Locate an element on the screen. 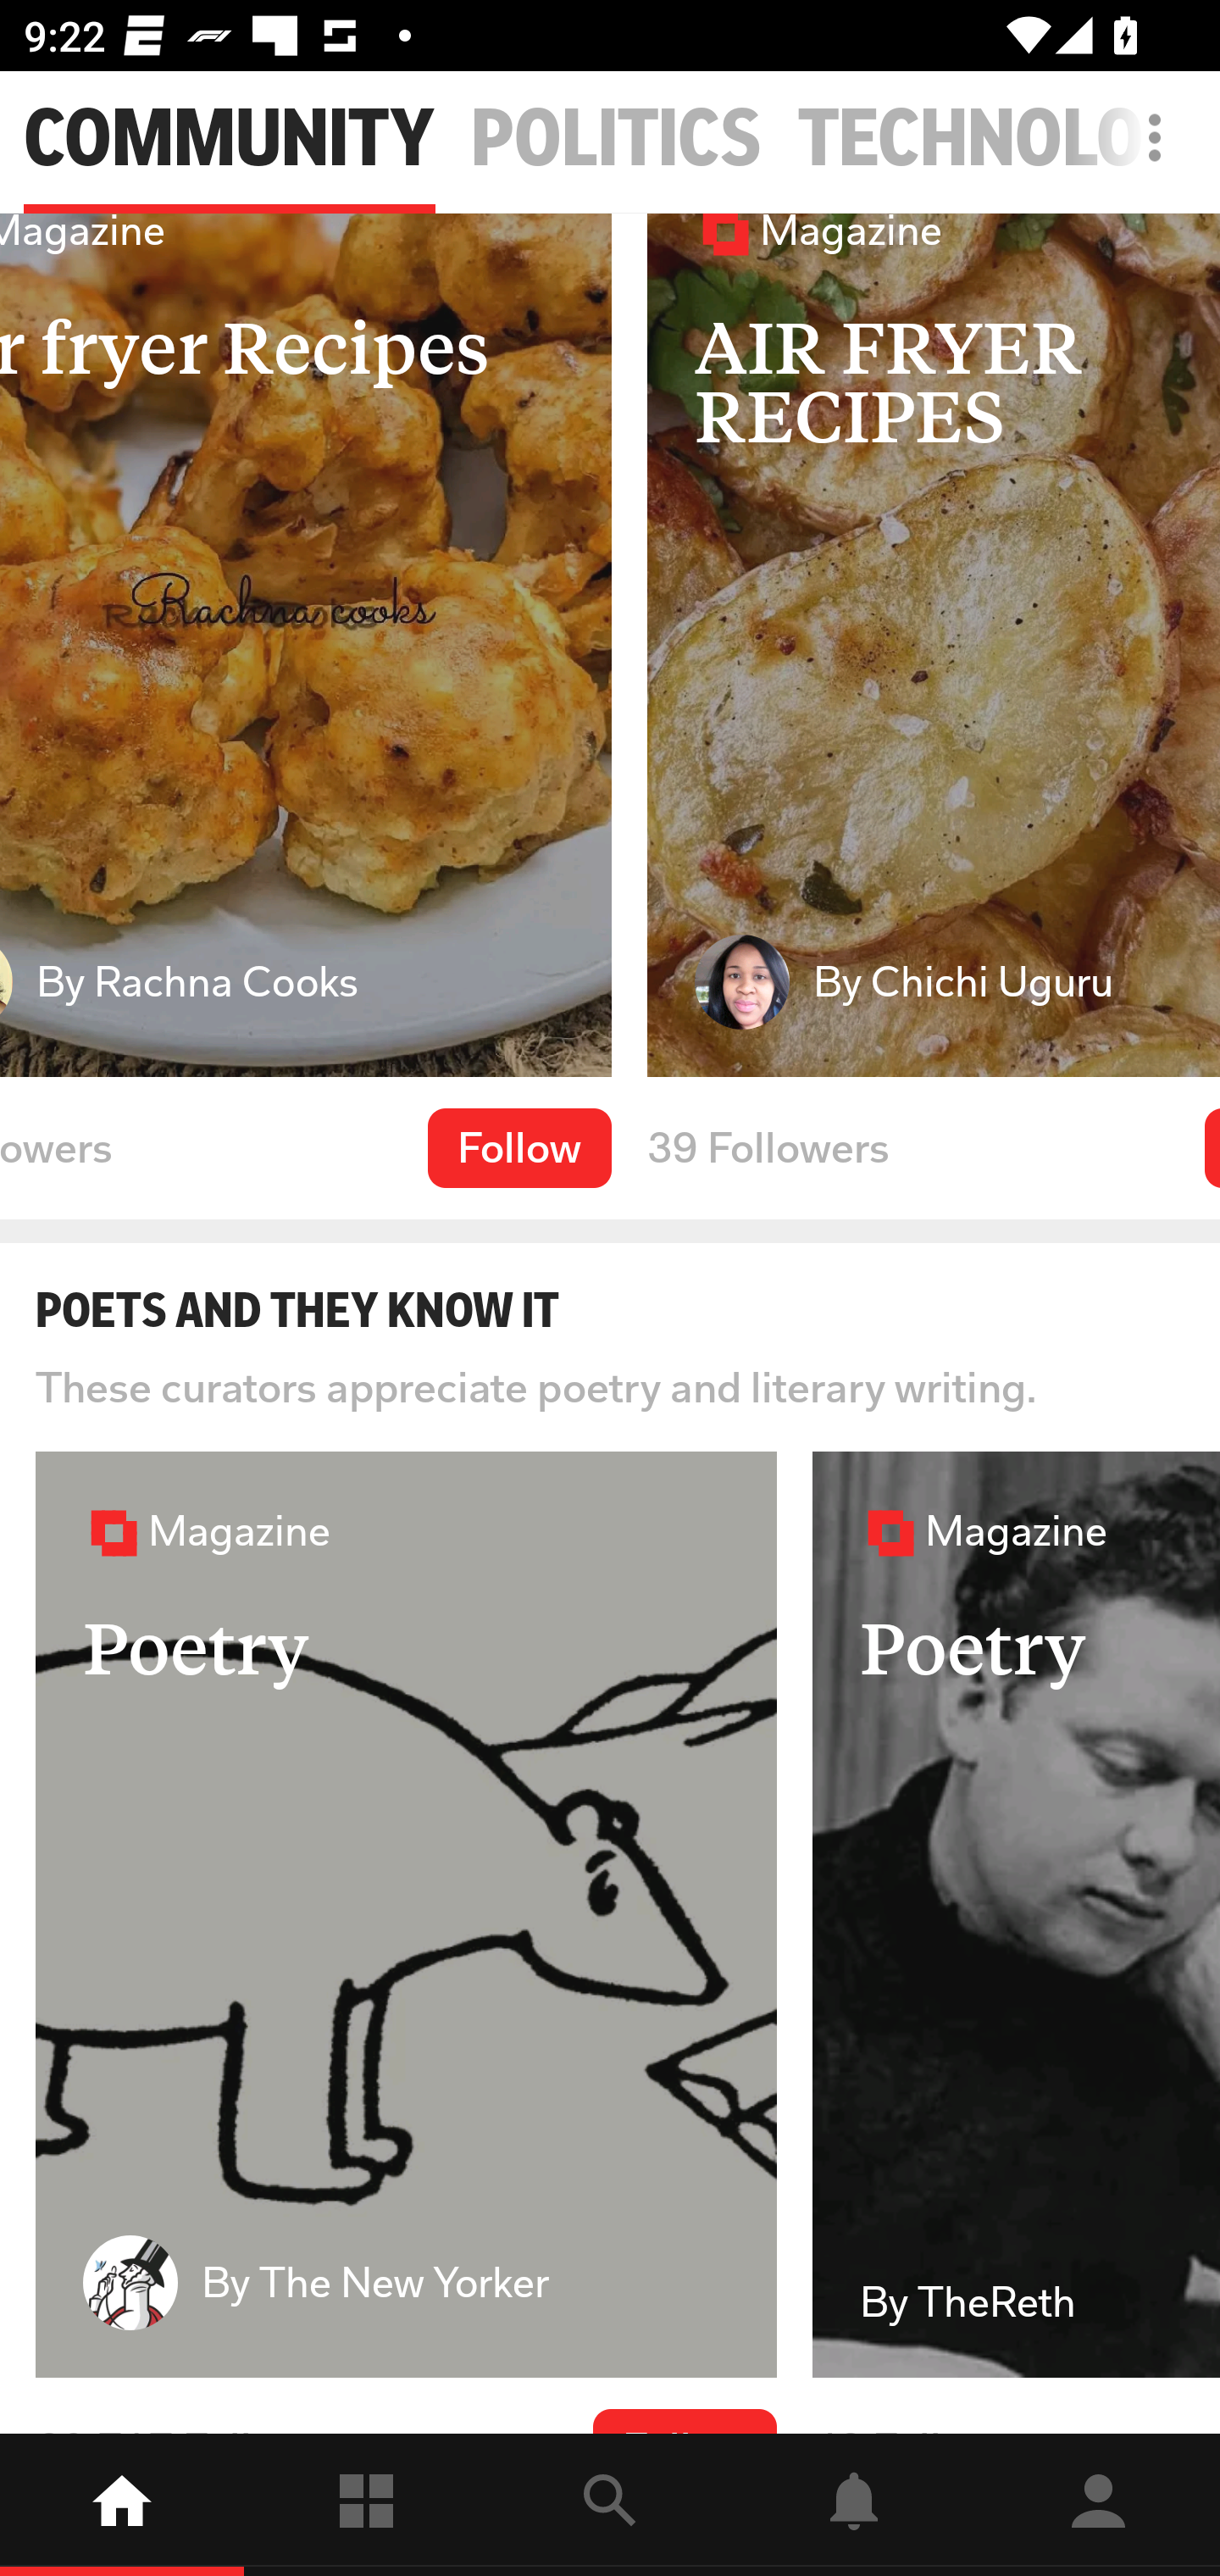 This screenshot has width=1220, height=2576. Edit Home is located at coordinates (1145, 137).